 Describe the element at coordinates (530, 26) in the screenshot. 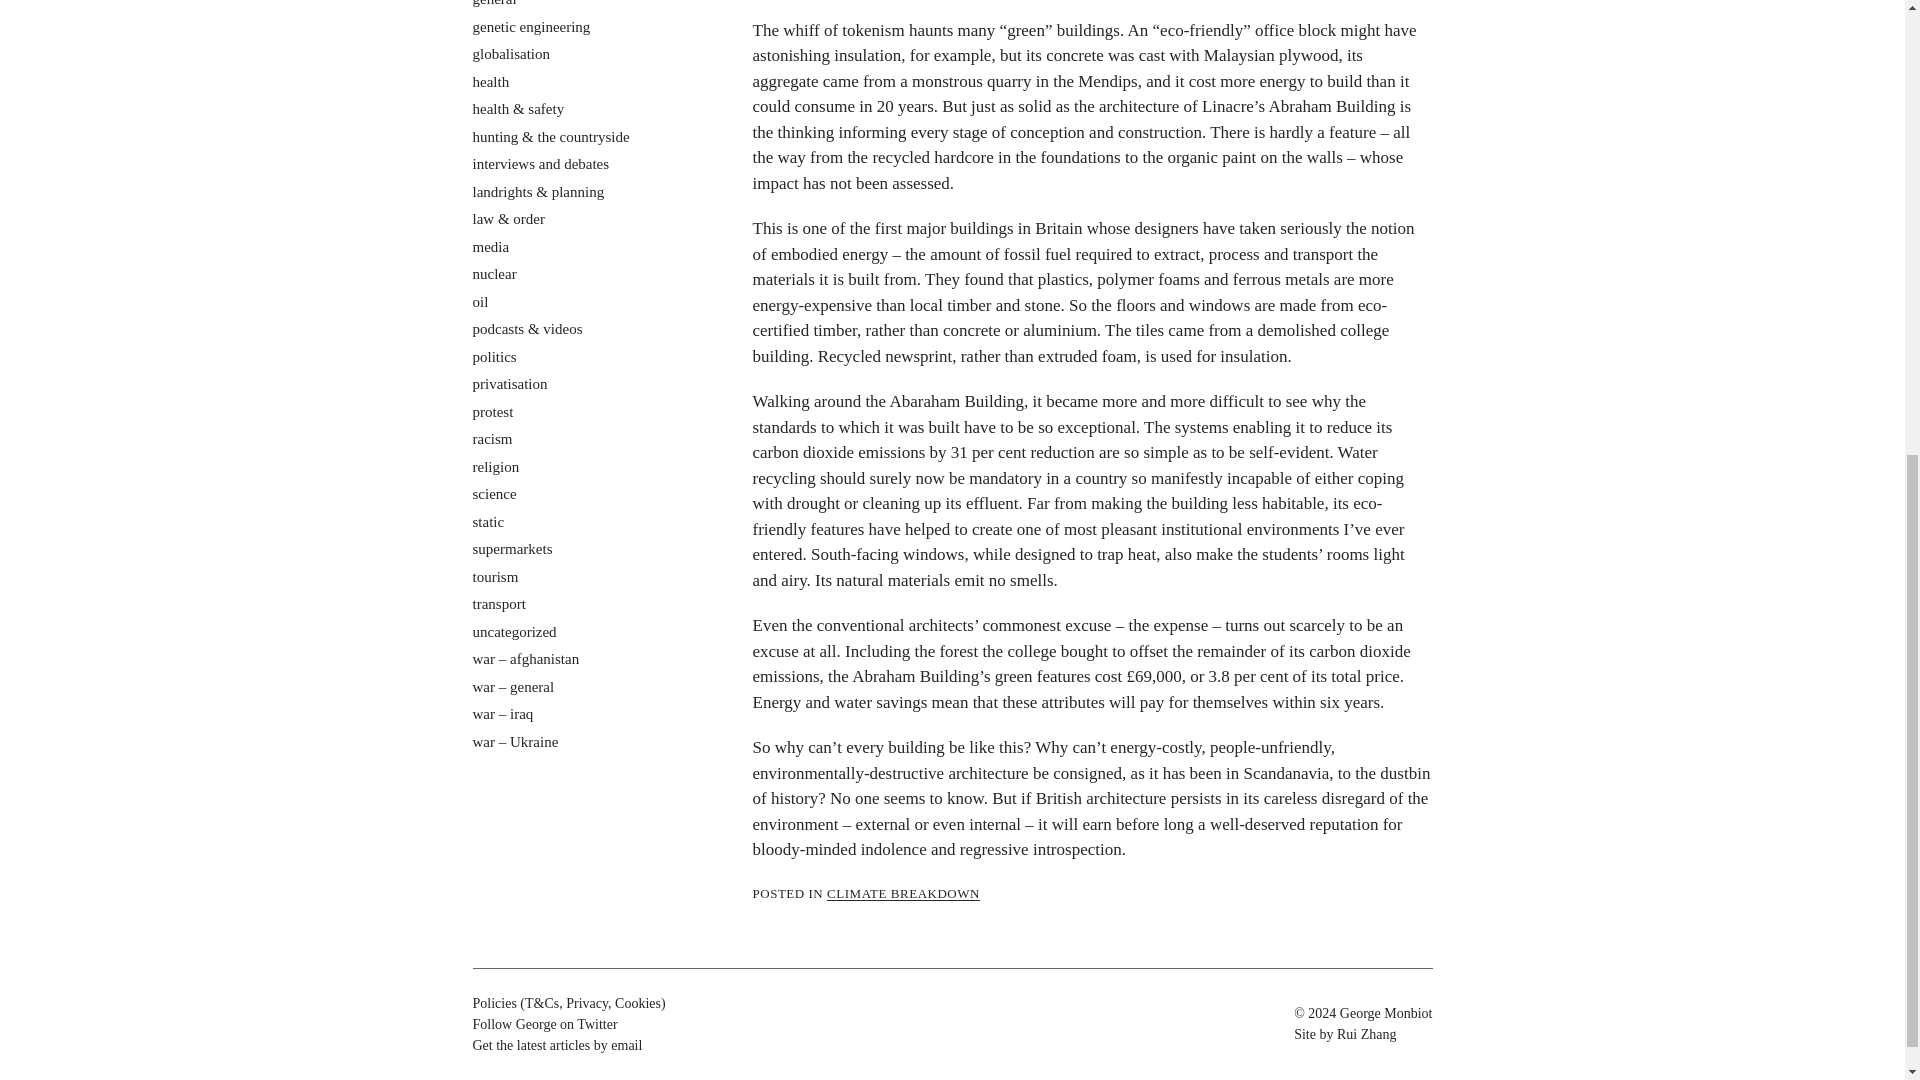

I see `genetic engineering` at that location.